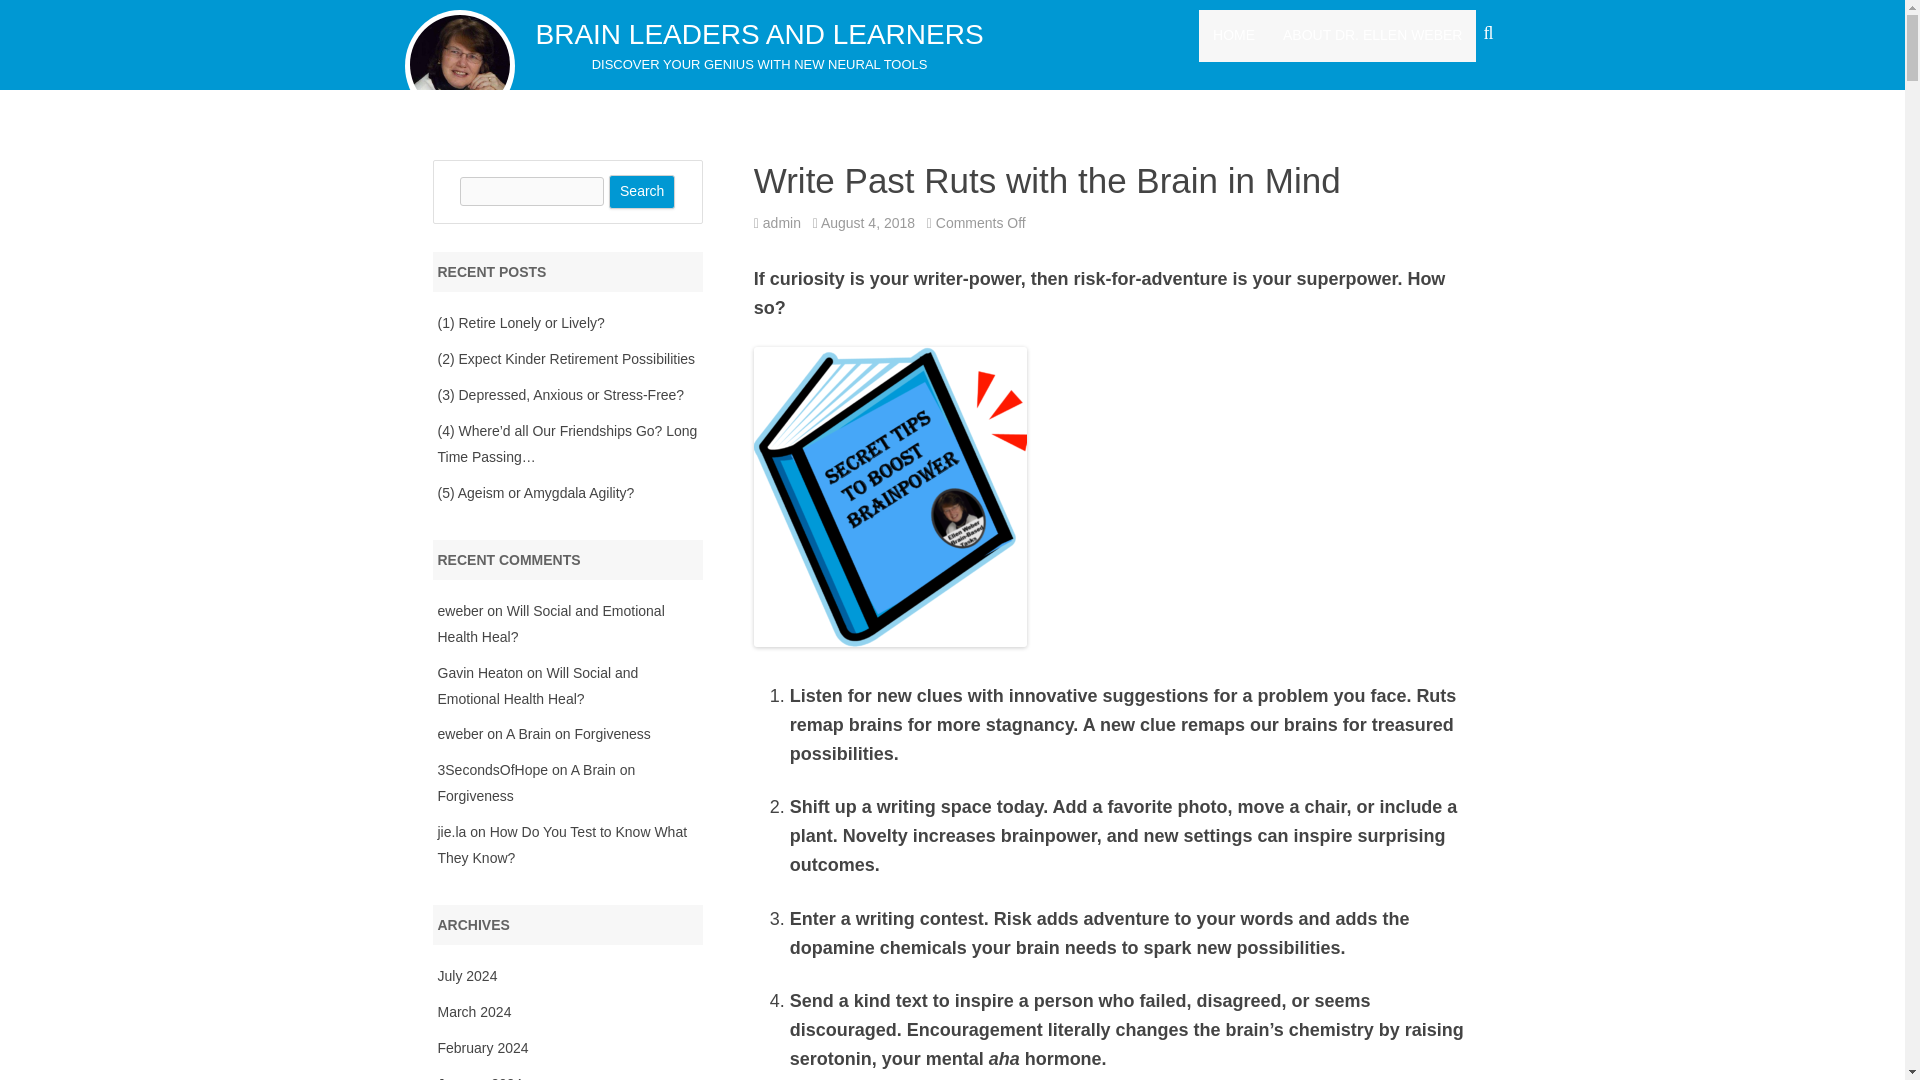 The height and width of the screenshot is (1080, 1920). What do you see at coordinates (781, 222) in the screenshot?
I see `admin` at bounding box center [781, 222].